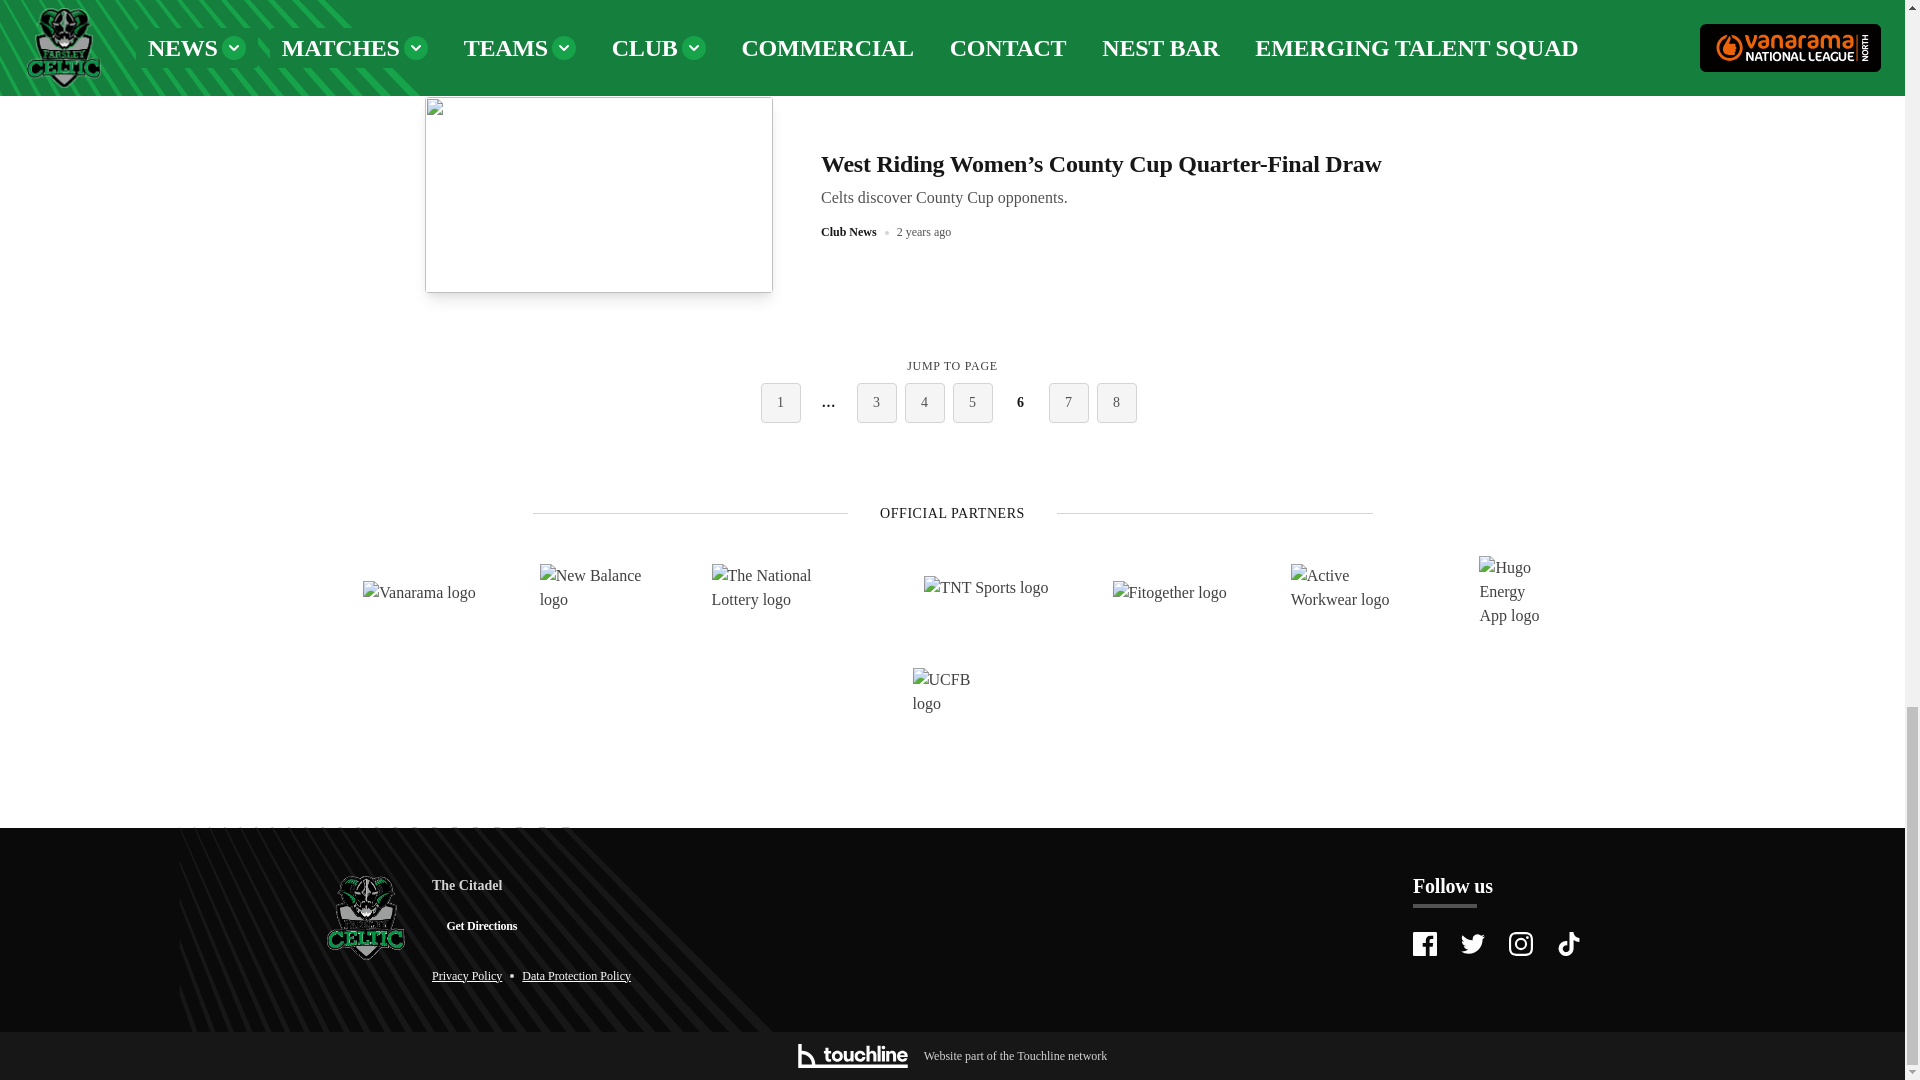  Describe the element at coordinates (1520, 944) in the screenshot. I see `Find us on Instagram` at that location.